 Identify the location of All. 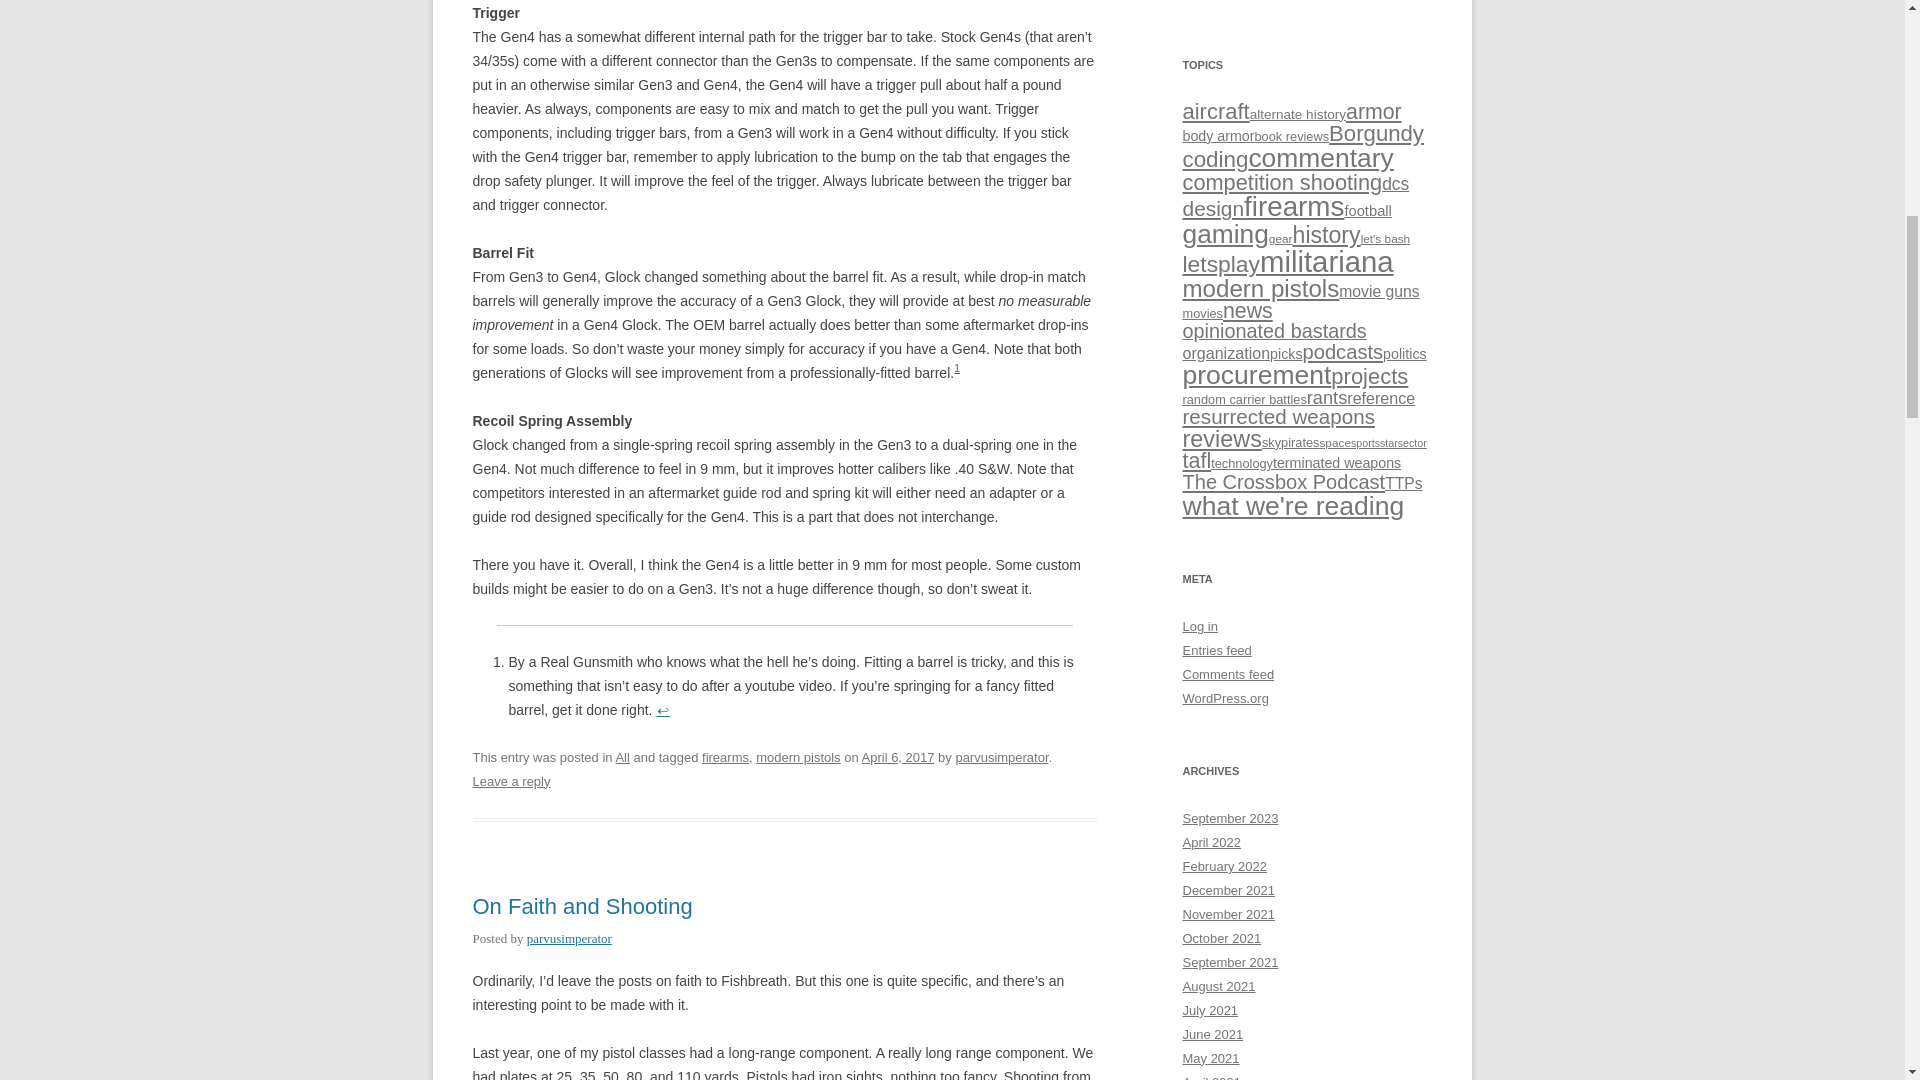
(622, 756).